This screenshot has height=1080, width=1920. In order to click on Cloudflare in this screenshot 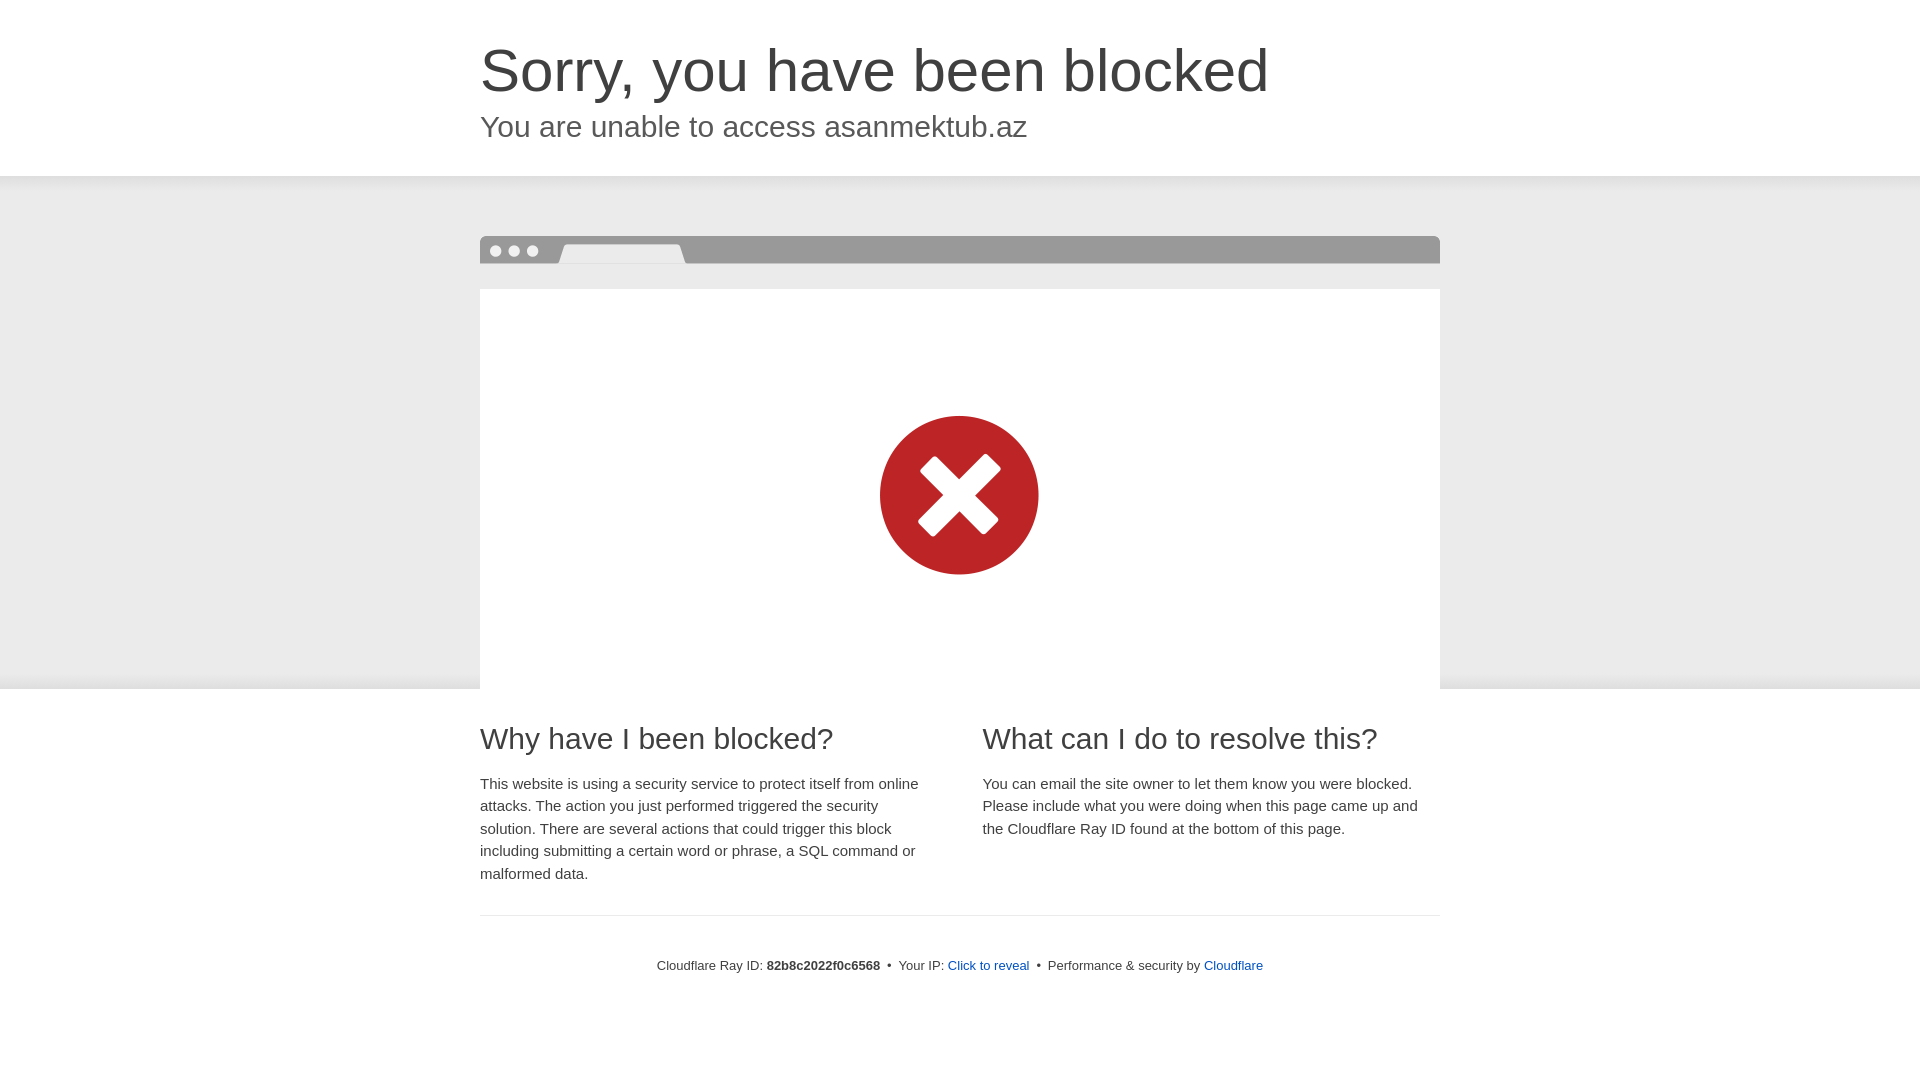, I will do `click(1234, 966)`.